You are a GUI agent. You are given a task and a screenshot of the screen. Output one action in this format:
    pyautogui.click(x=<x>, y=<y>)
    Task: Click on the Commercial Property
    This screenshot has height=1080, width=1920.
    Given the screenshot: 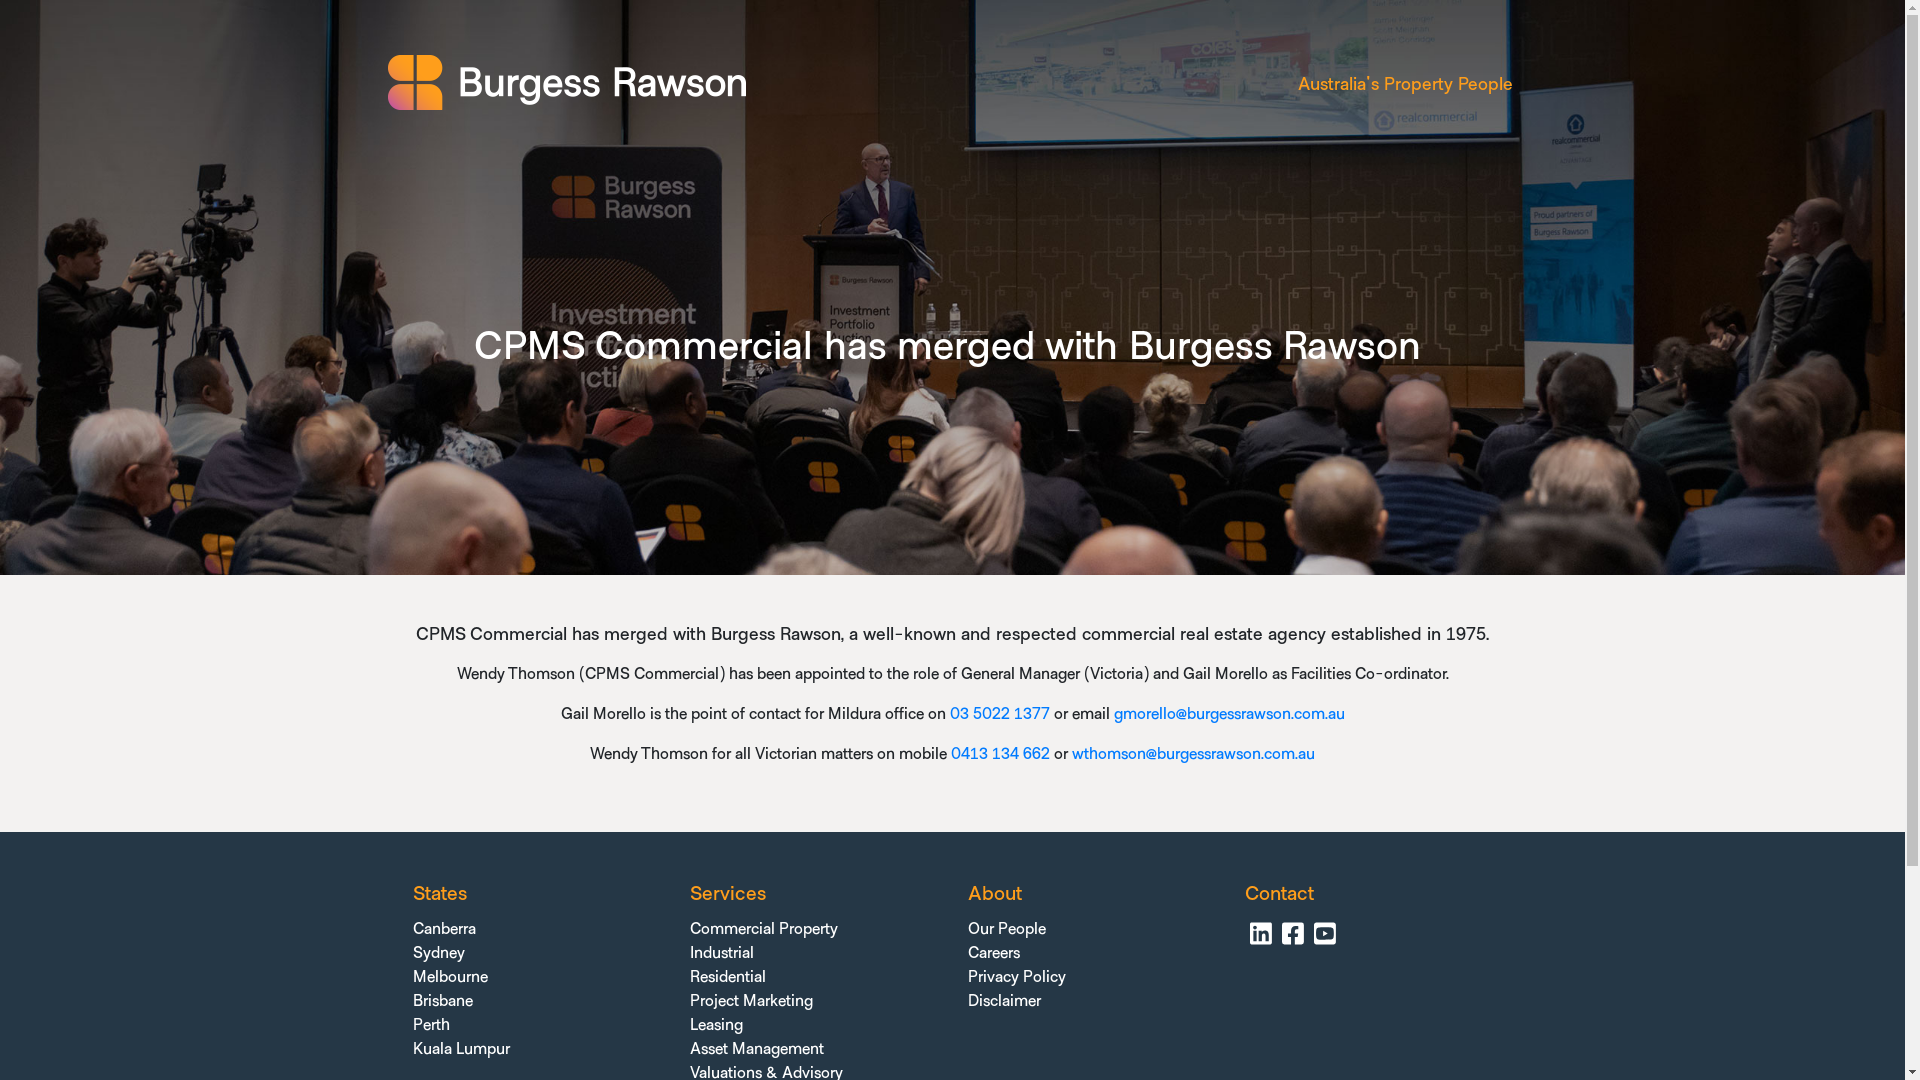 What is the action you would take?
    pyautogui.click(x=764, y=929)
    